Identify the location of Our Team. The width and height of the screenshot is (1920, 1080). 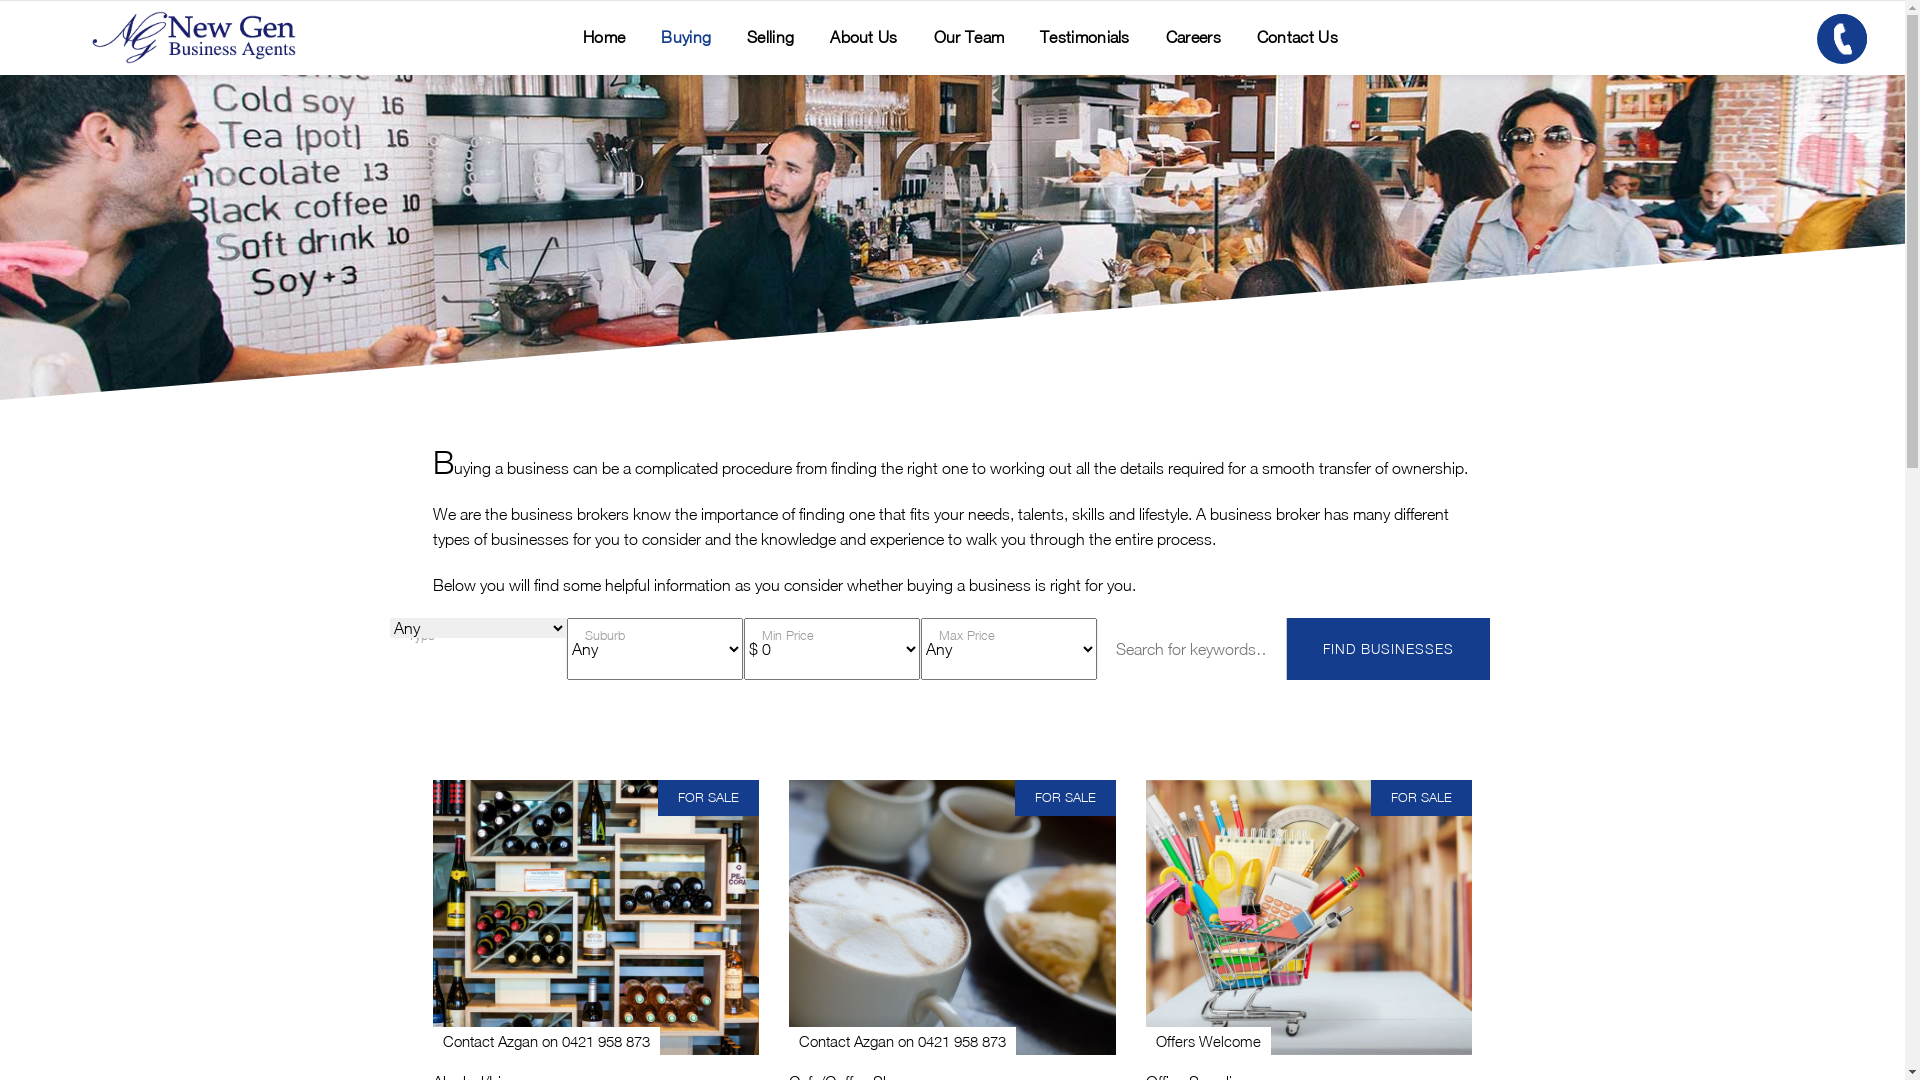
(969, 38).